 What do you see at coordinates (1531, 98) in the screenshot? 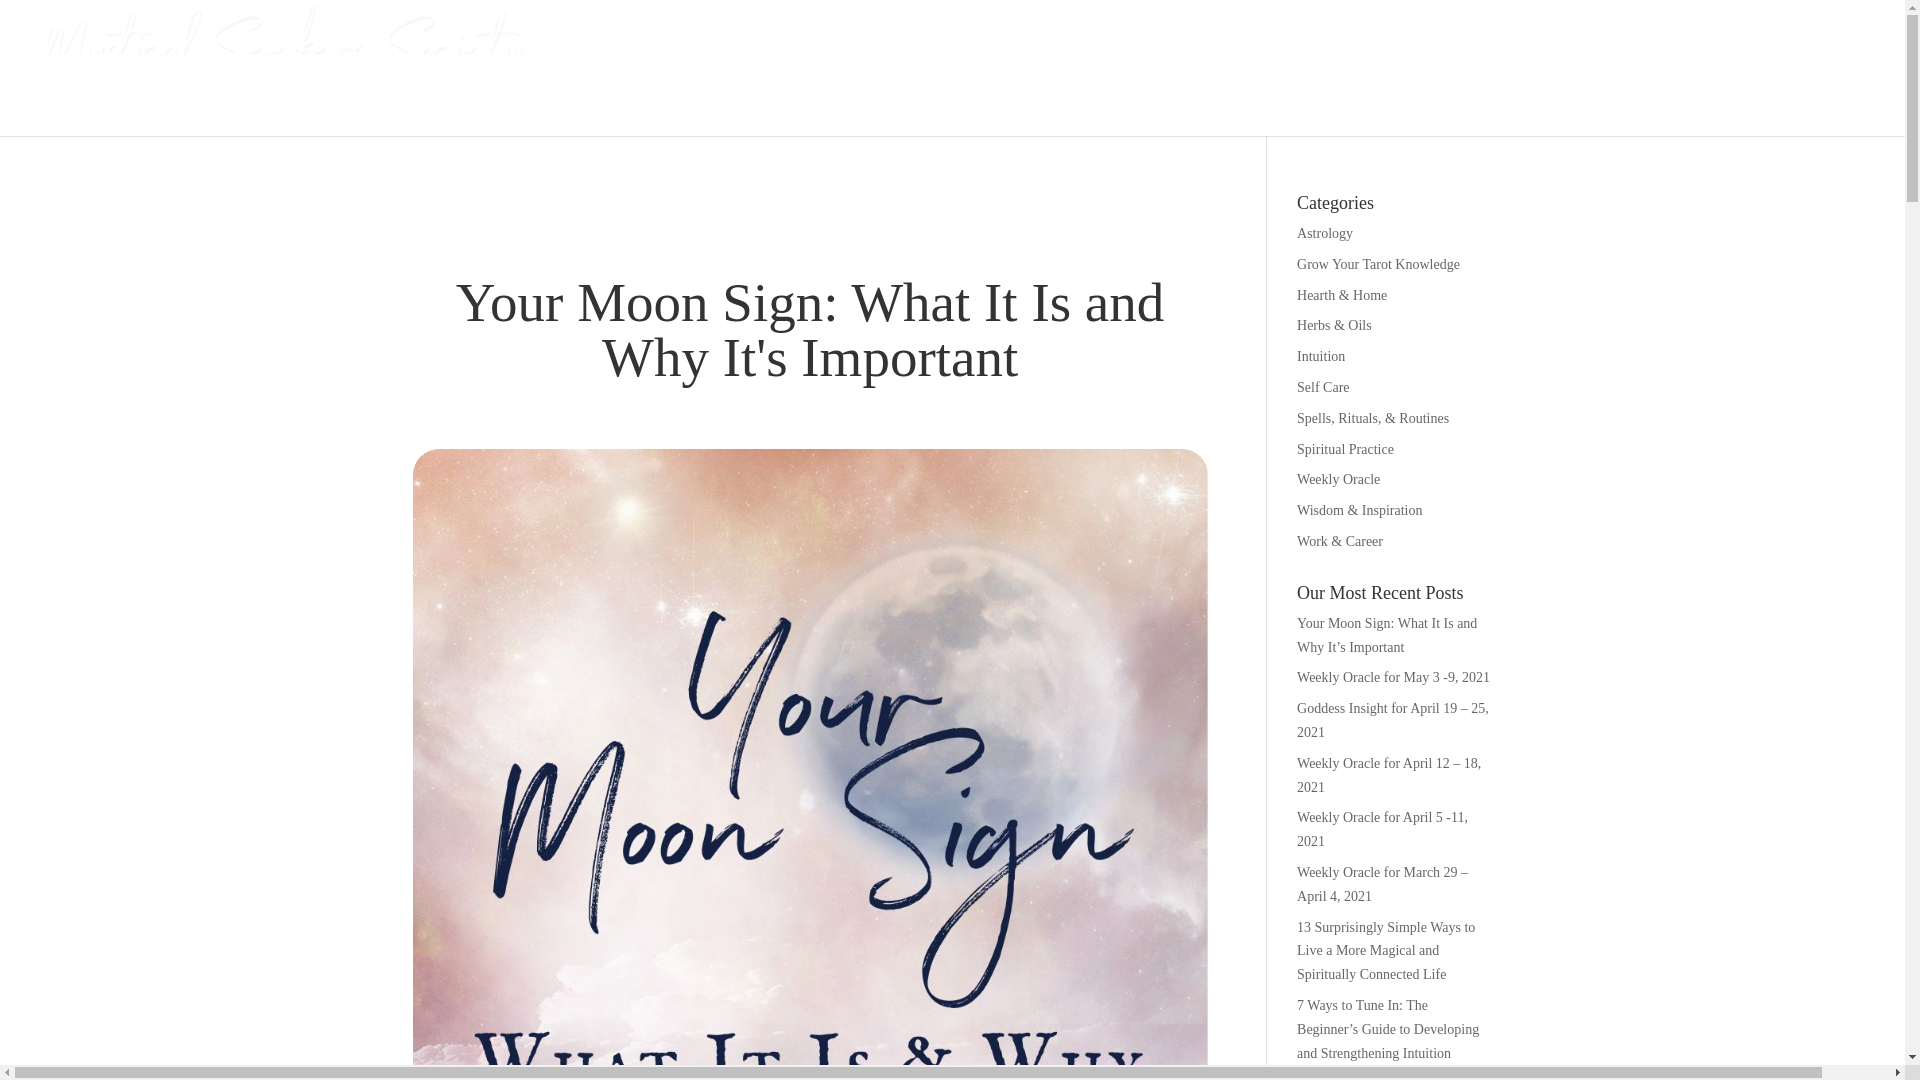
I see `Spiritual Growth` at bounding box center [1531, 98].